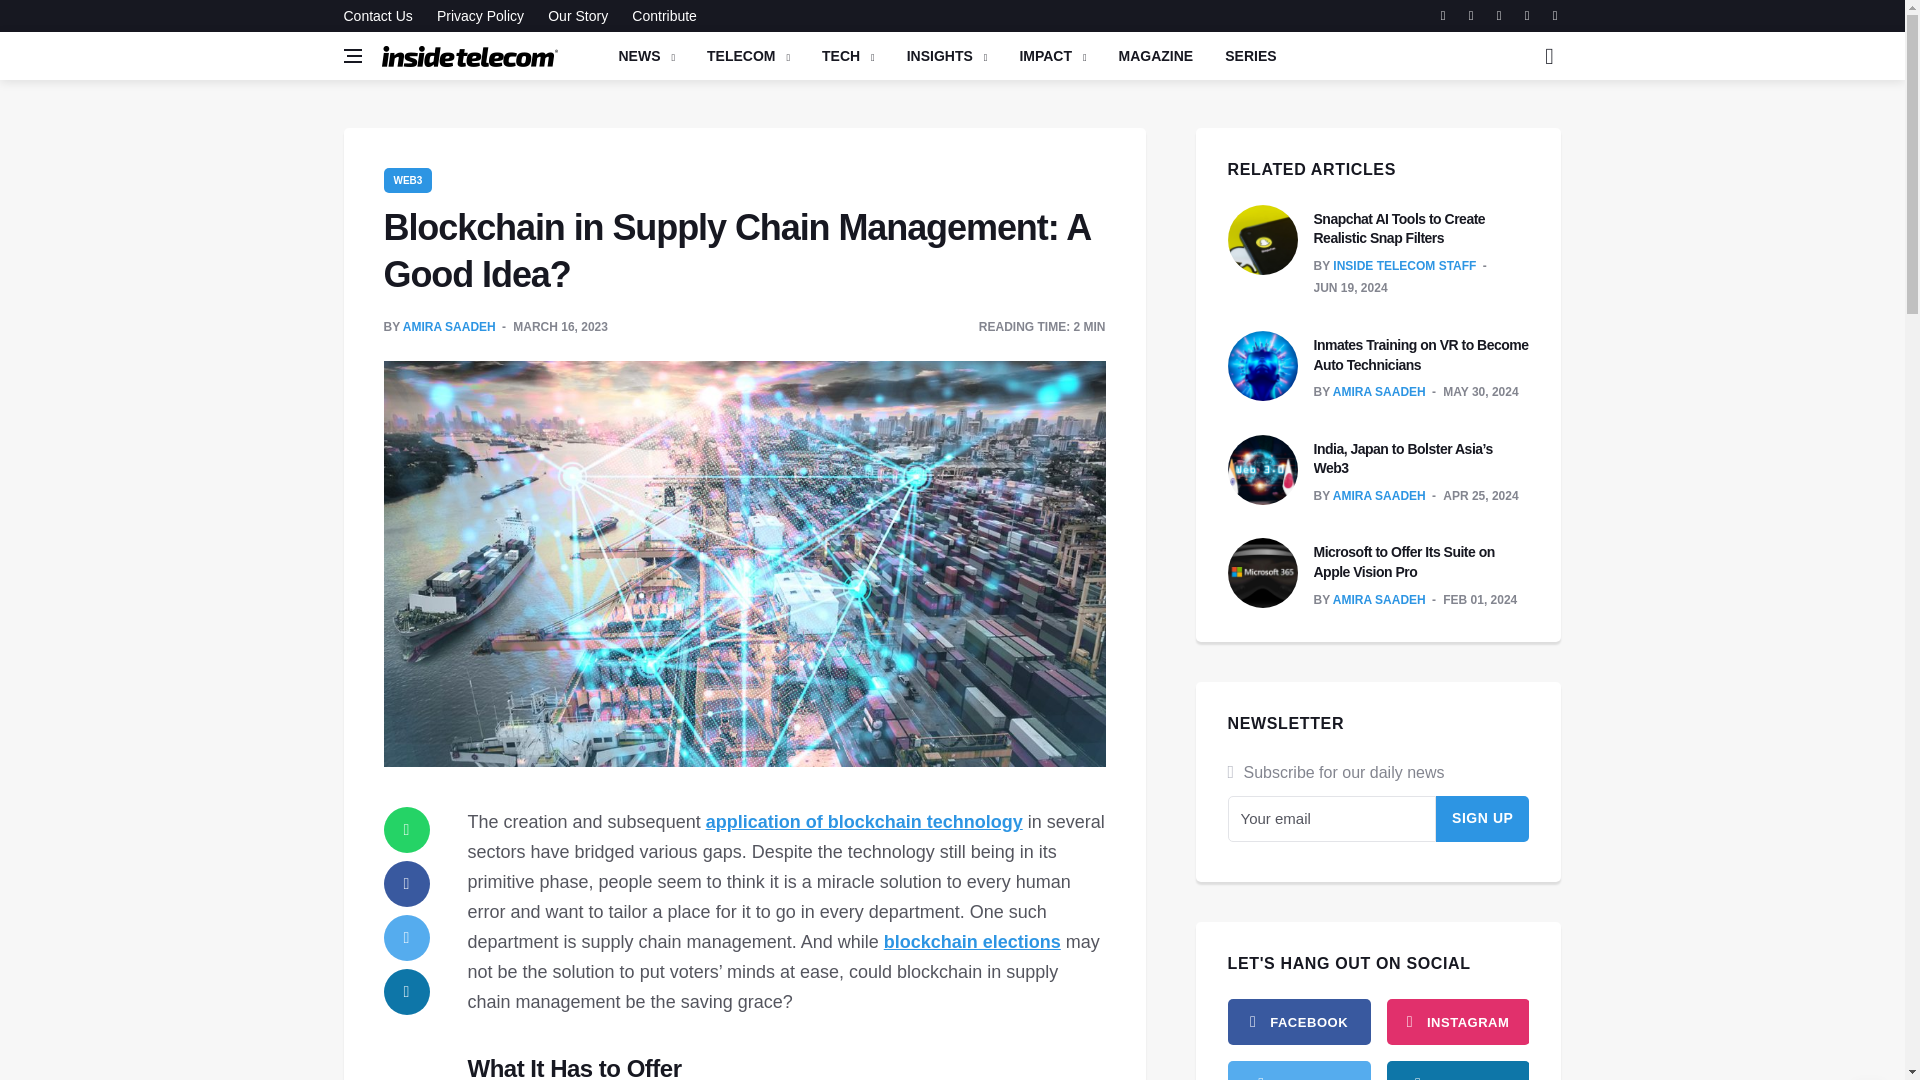 The height and width of the screenshot is (1080, 1920). Describe the element at coordinates (1299, 1070) in the screenshot. I see `twitter` at that location.